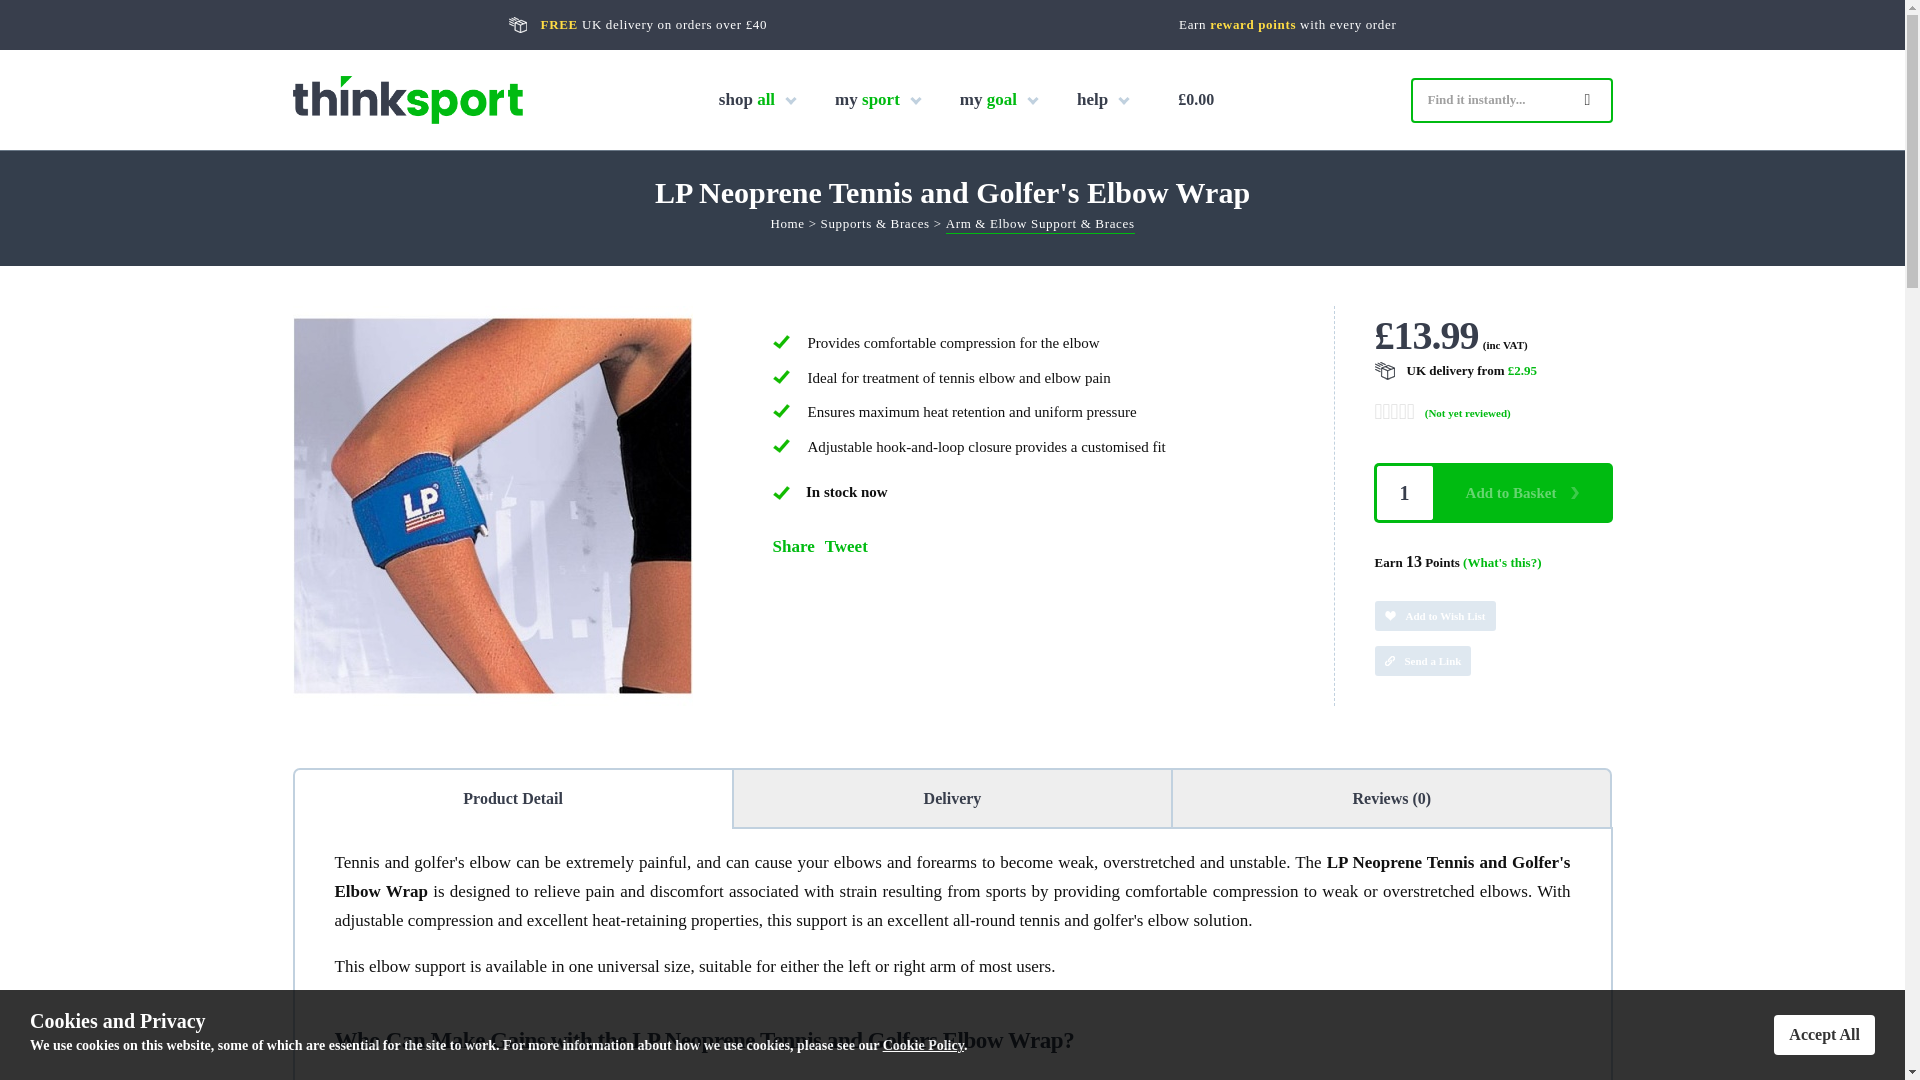  What do you see at coordinates (1404, 492) in the screenshot?
I see `1` at bounding box center [1404, 492].